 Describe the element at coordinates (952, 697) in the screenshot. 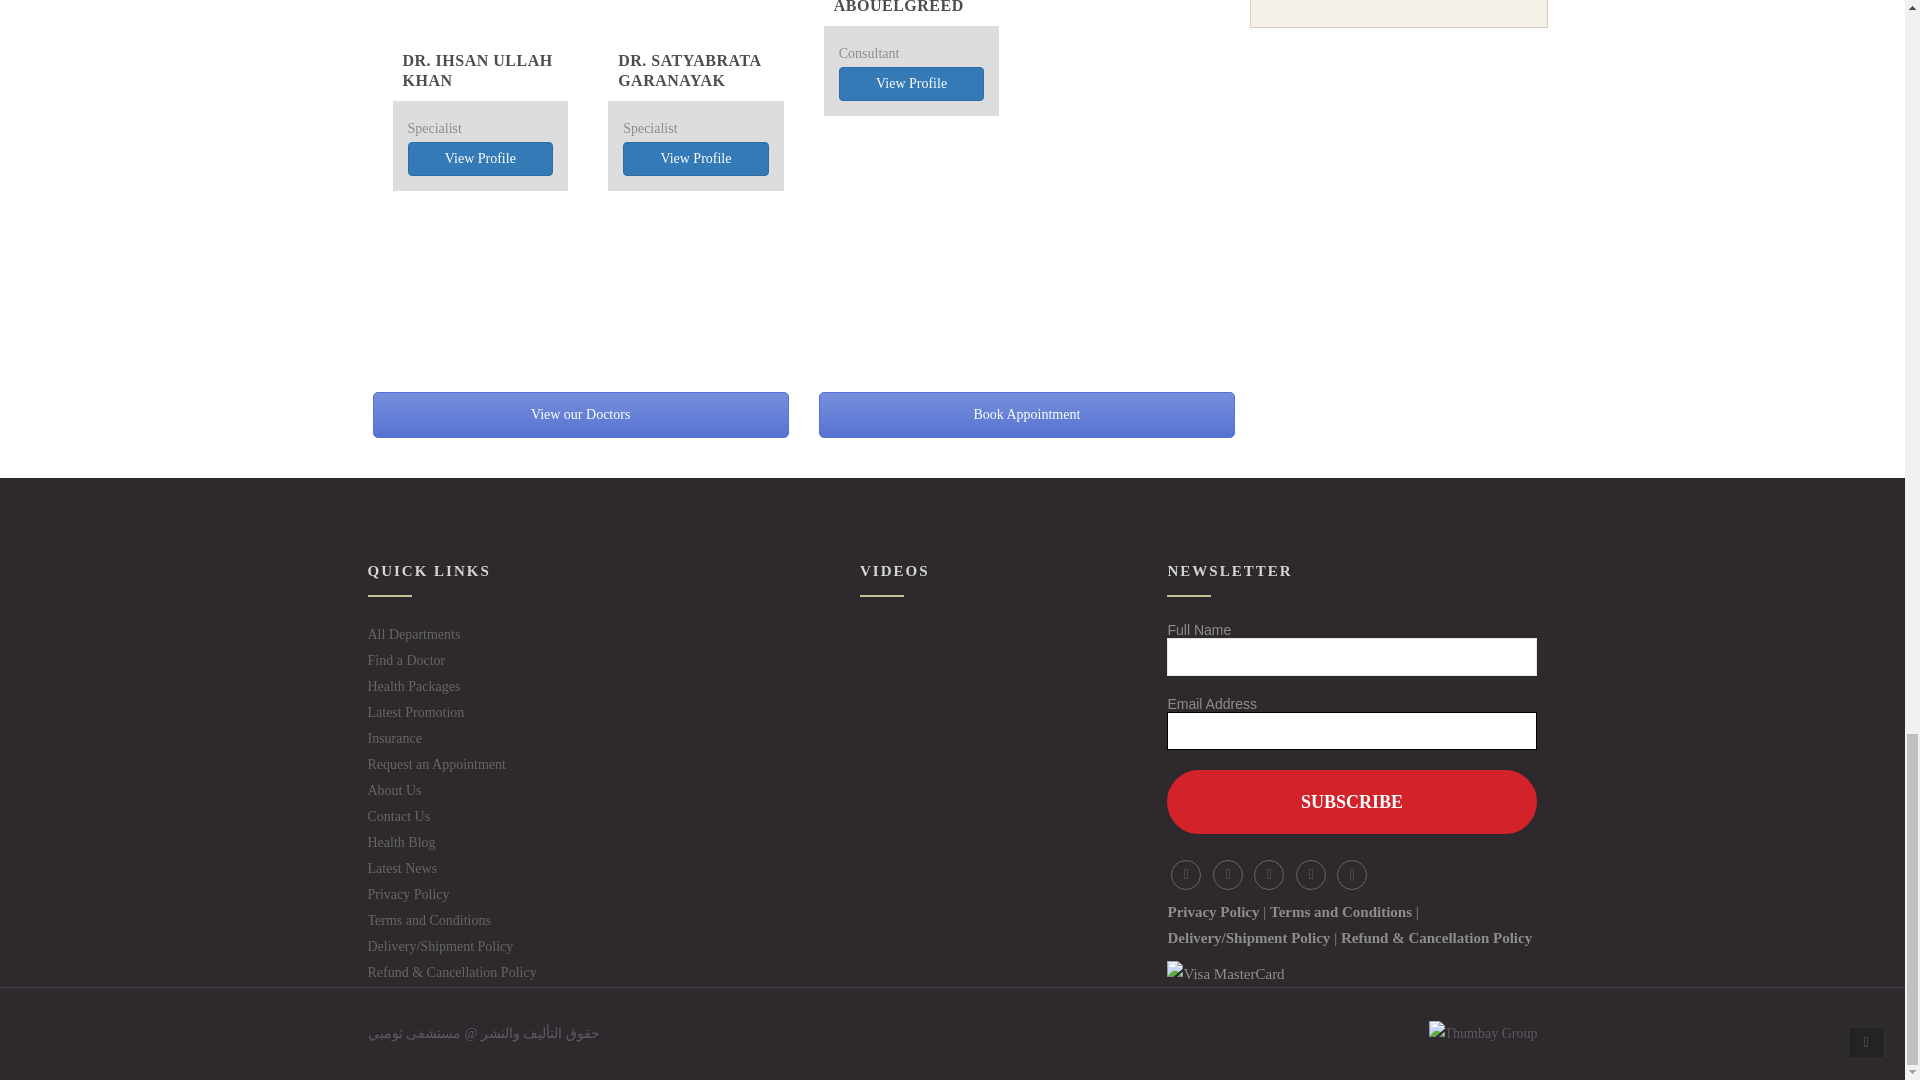

I see `YouTube video player` at that location.